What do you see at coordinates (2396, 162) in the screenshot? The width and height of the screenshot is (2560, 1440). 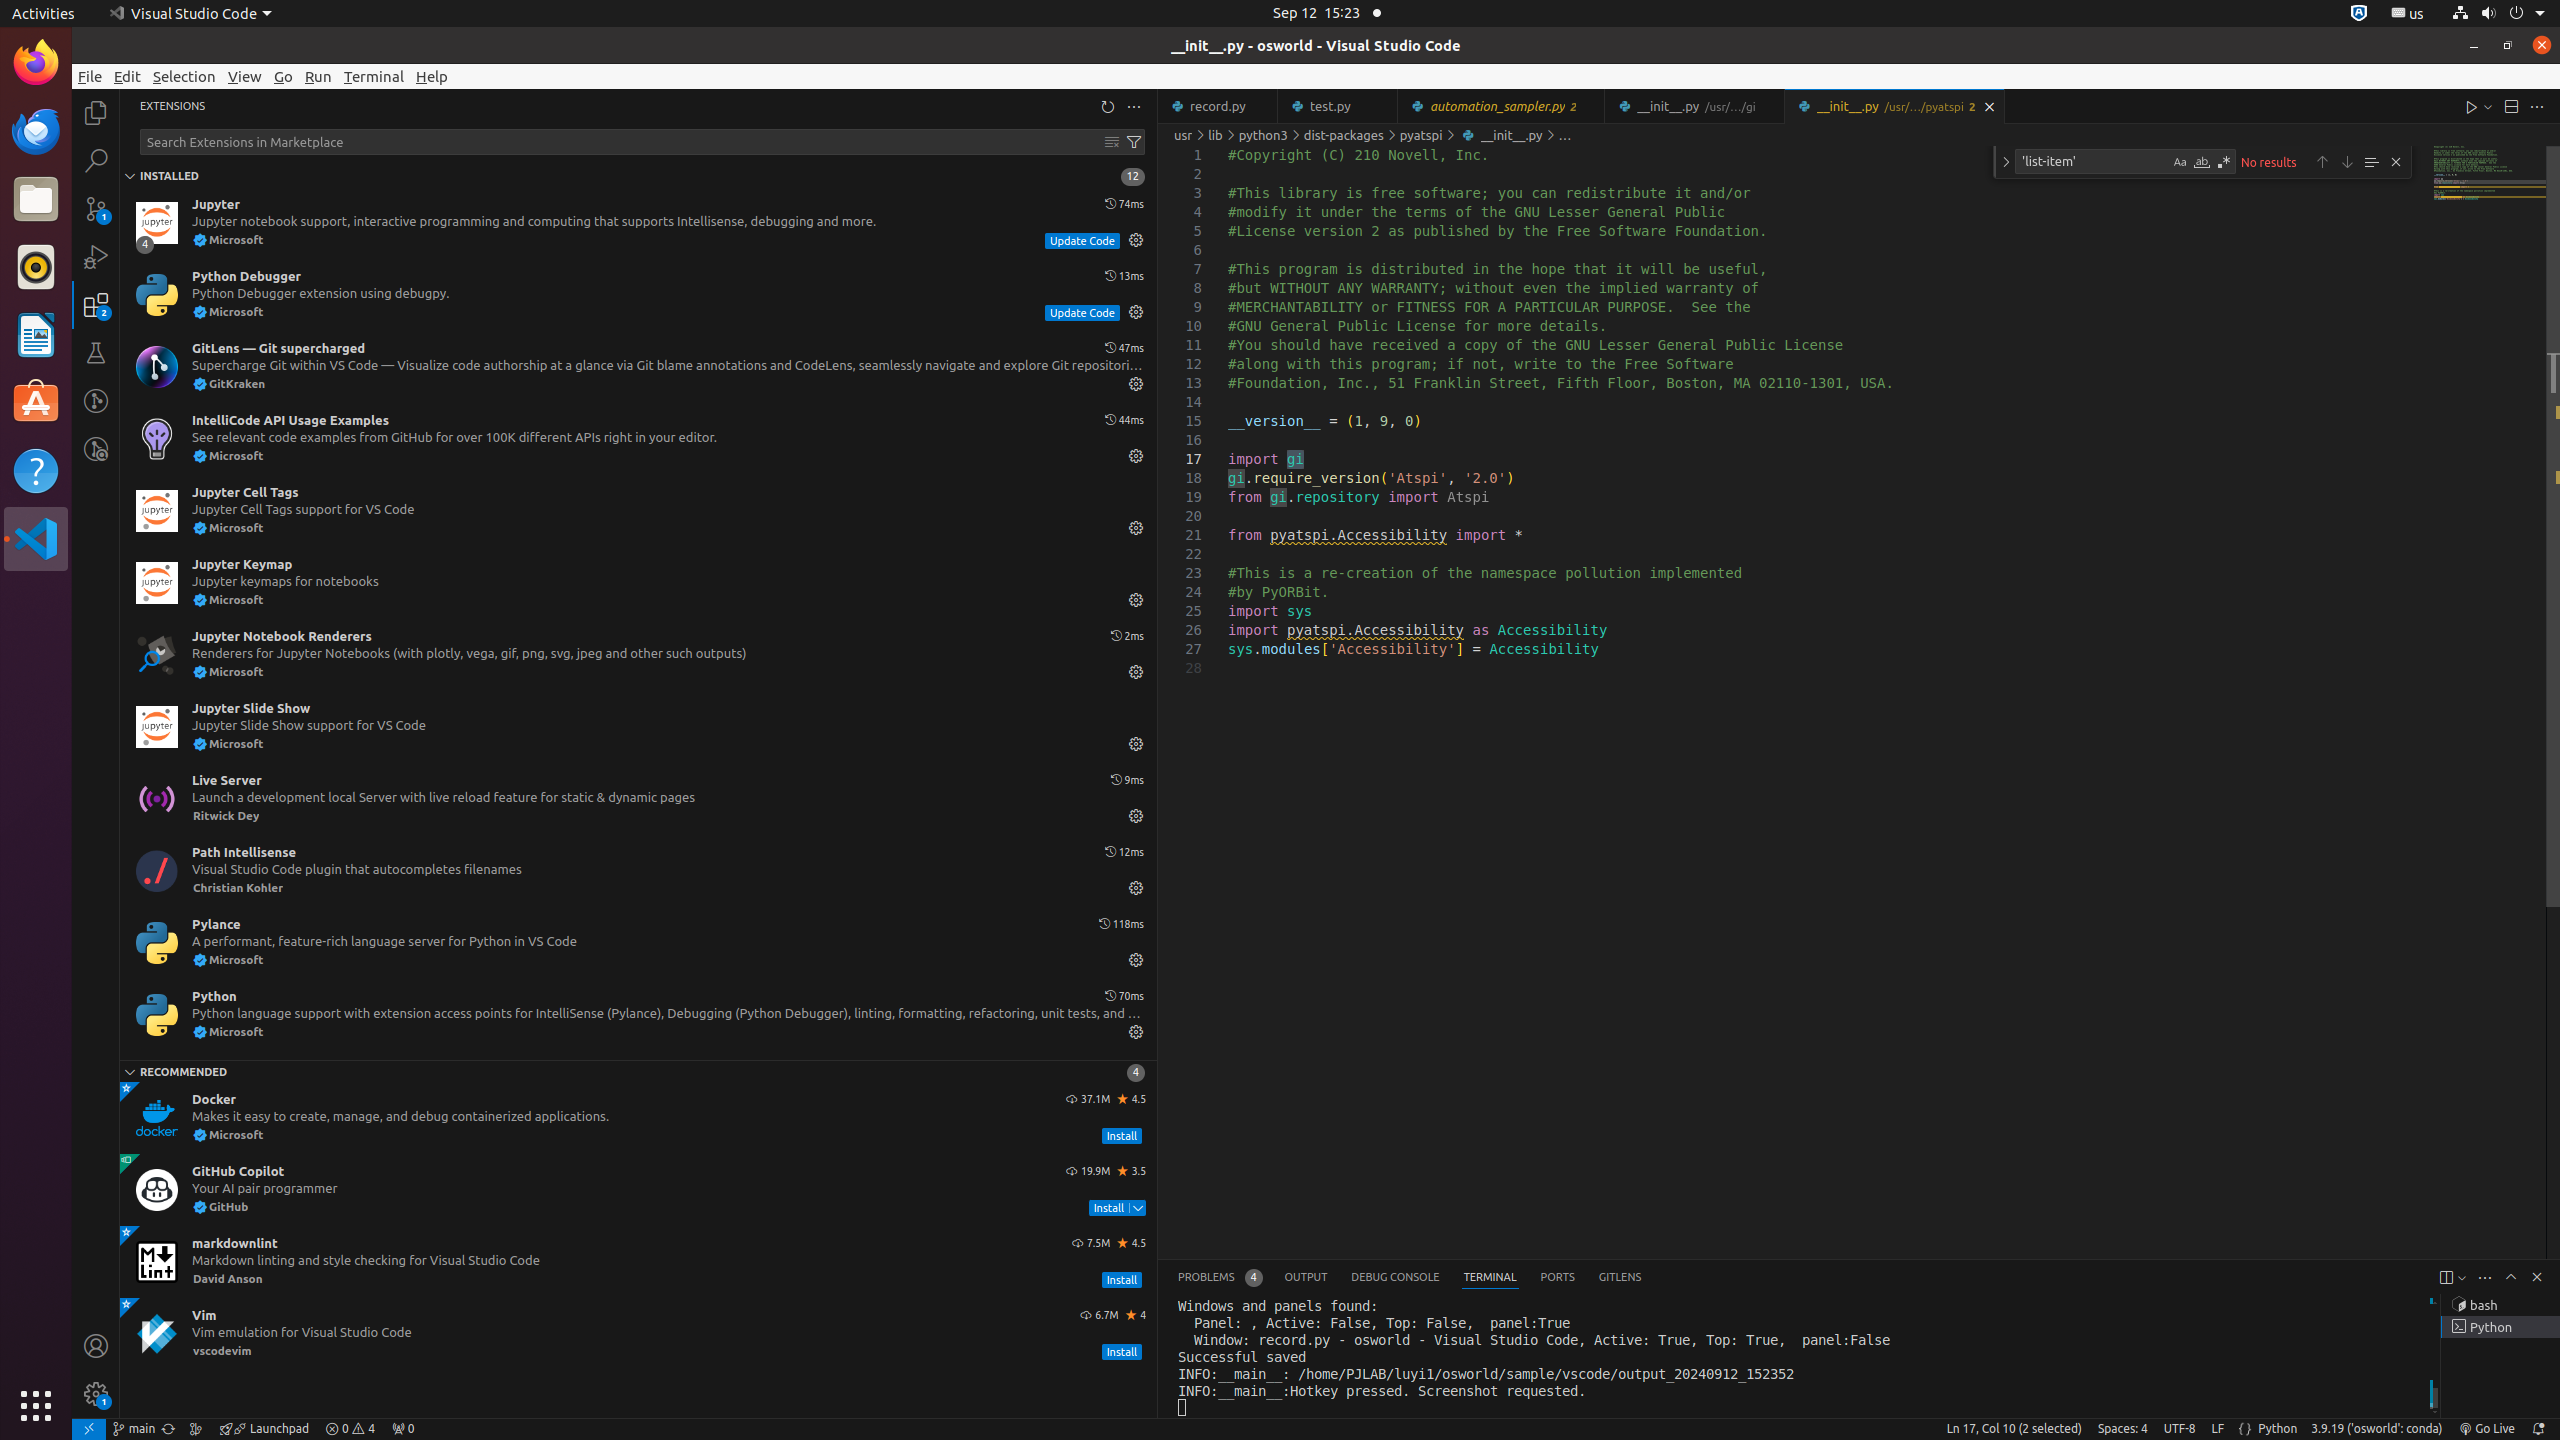 I see `Close (Escape)` at bounding box center [2396, 162].